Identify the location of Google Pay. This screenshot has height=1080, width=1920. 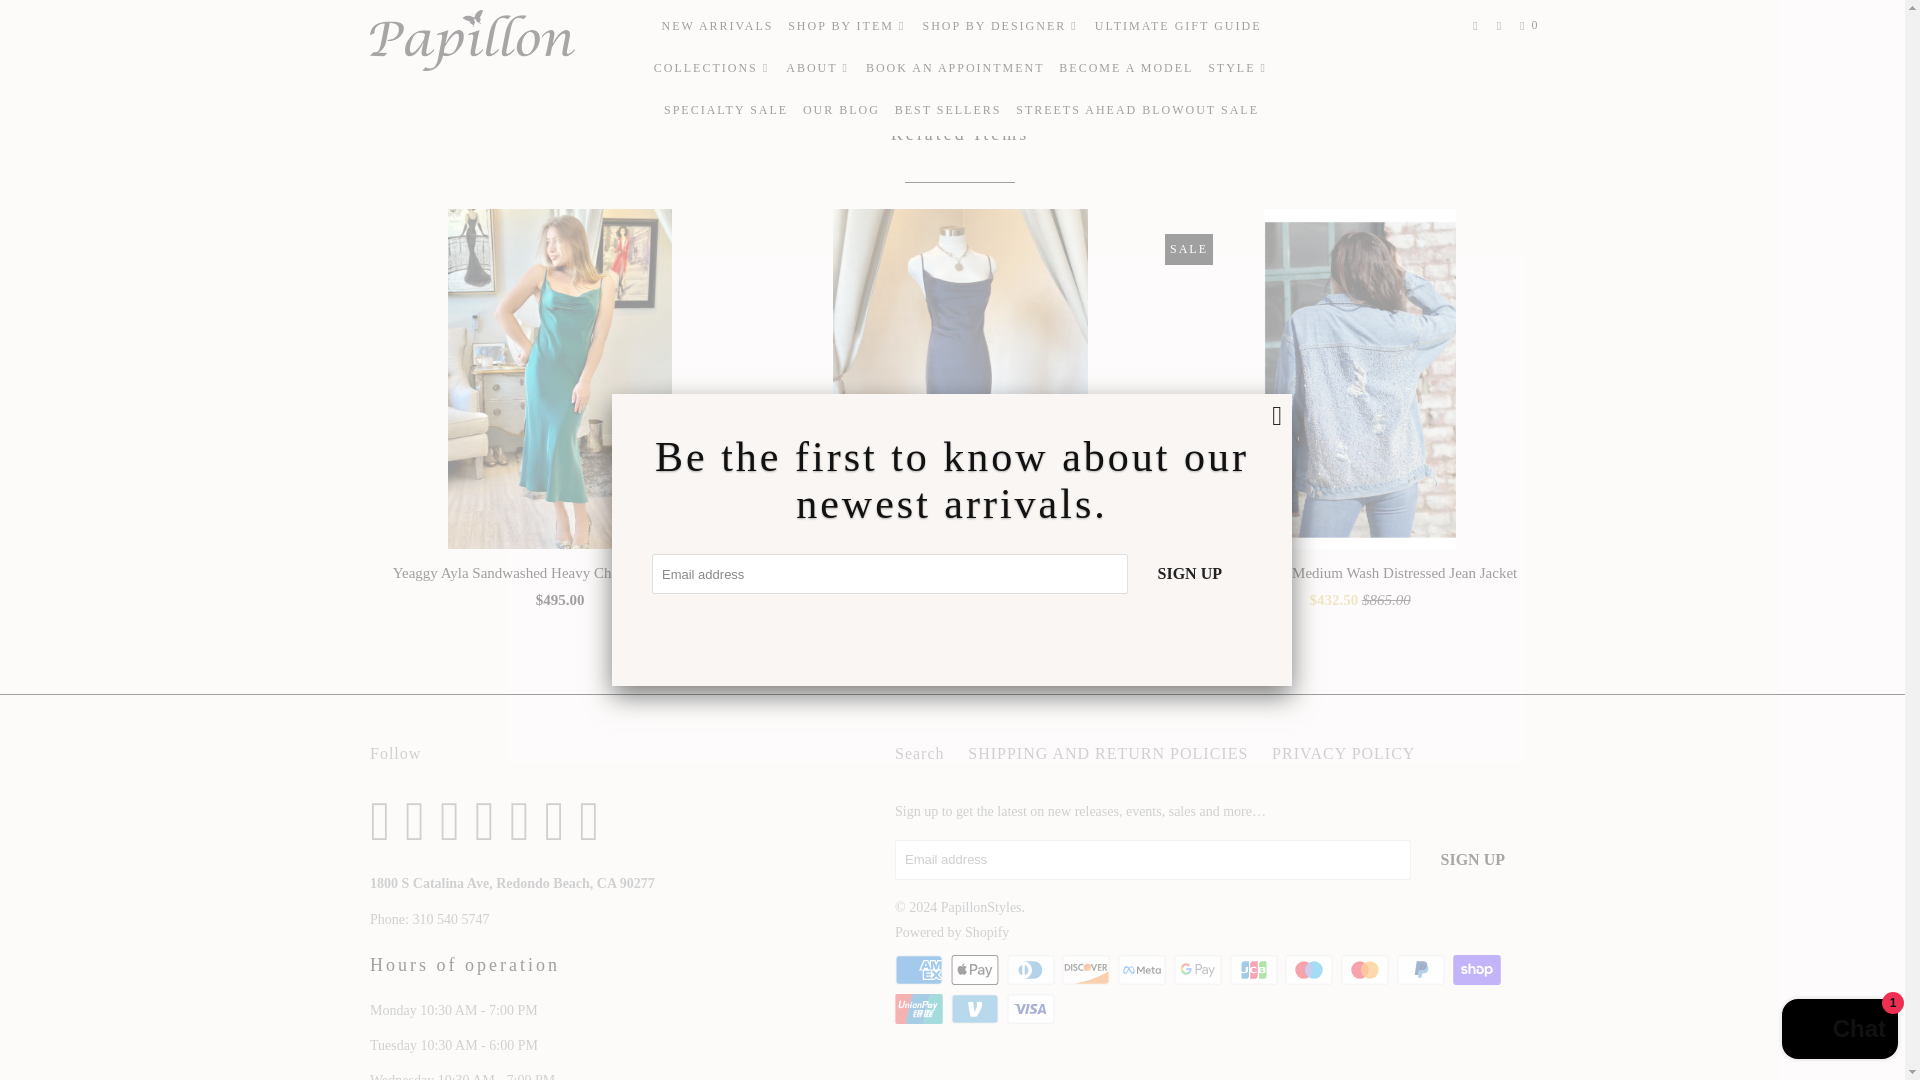
(1200, 969).